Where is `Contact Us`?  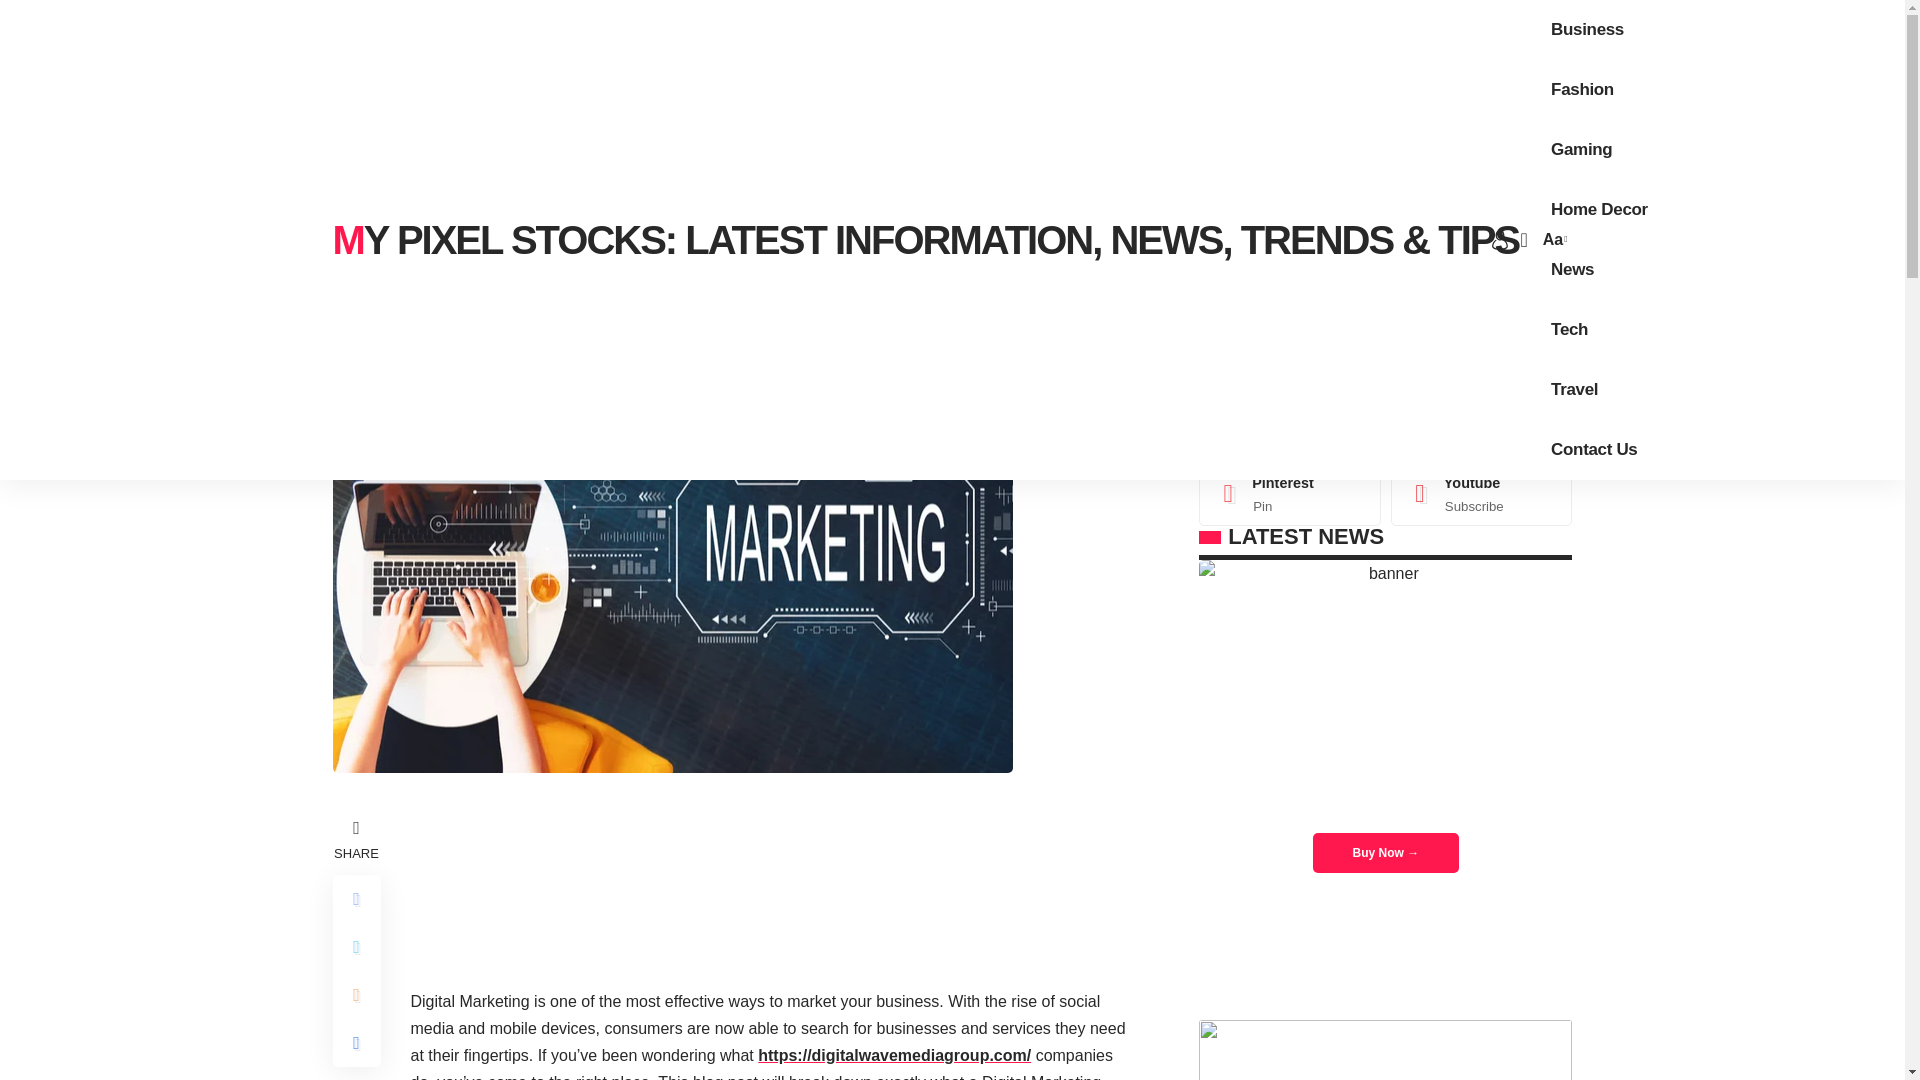 Contact Us is located at coordinates (1594, 450).